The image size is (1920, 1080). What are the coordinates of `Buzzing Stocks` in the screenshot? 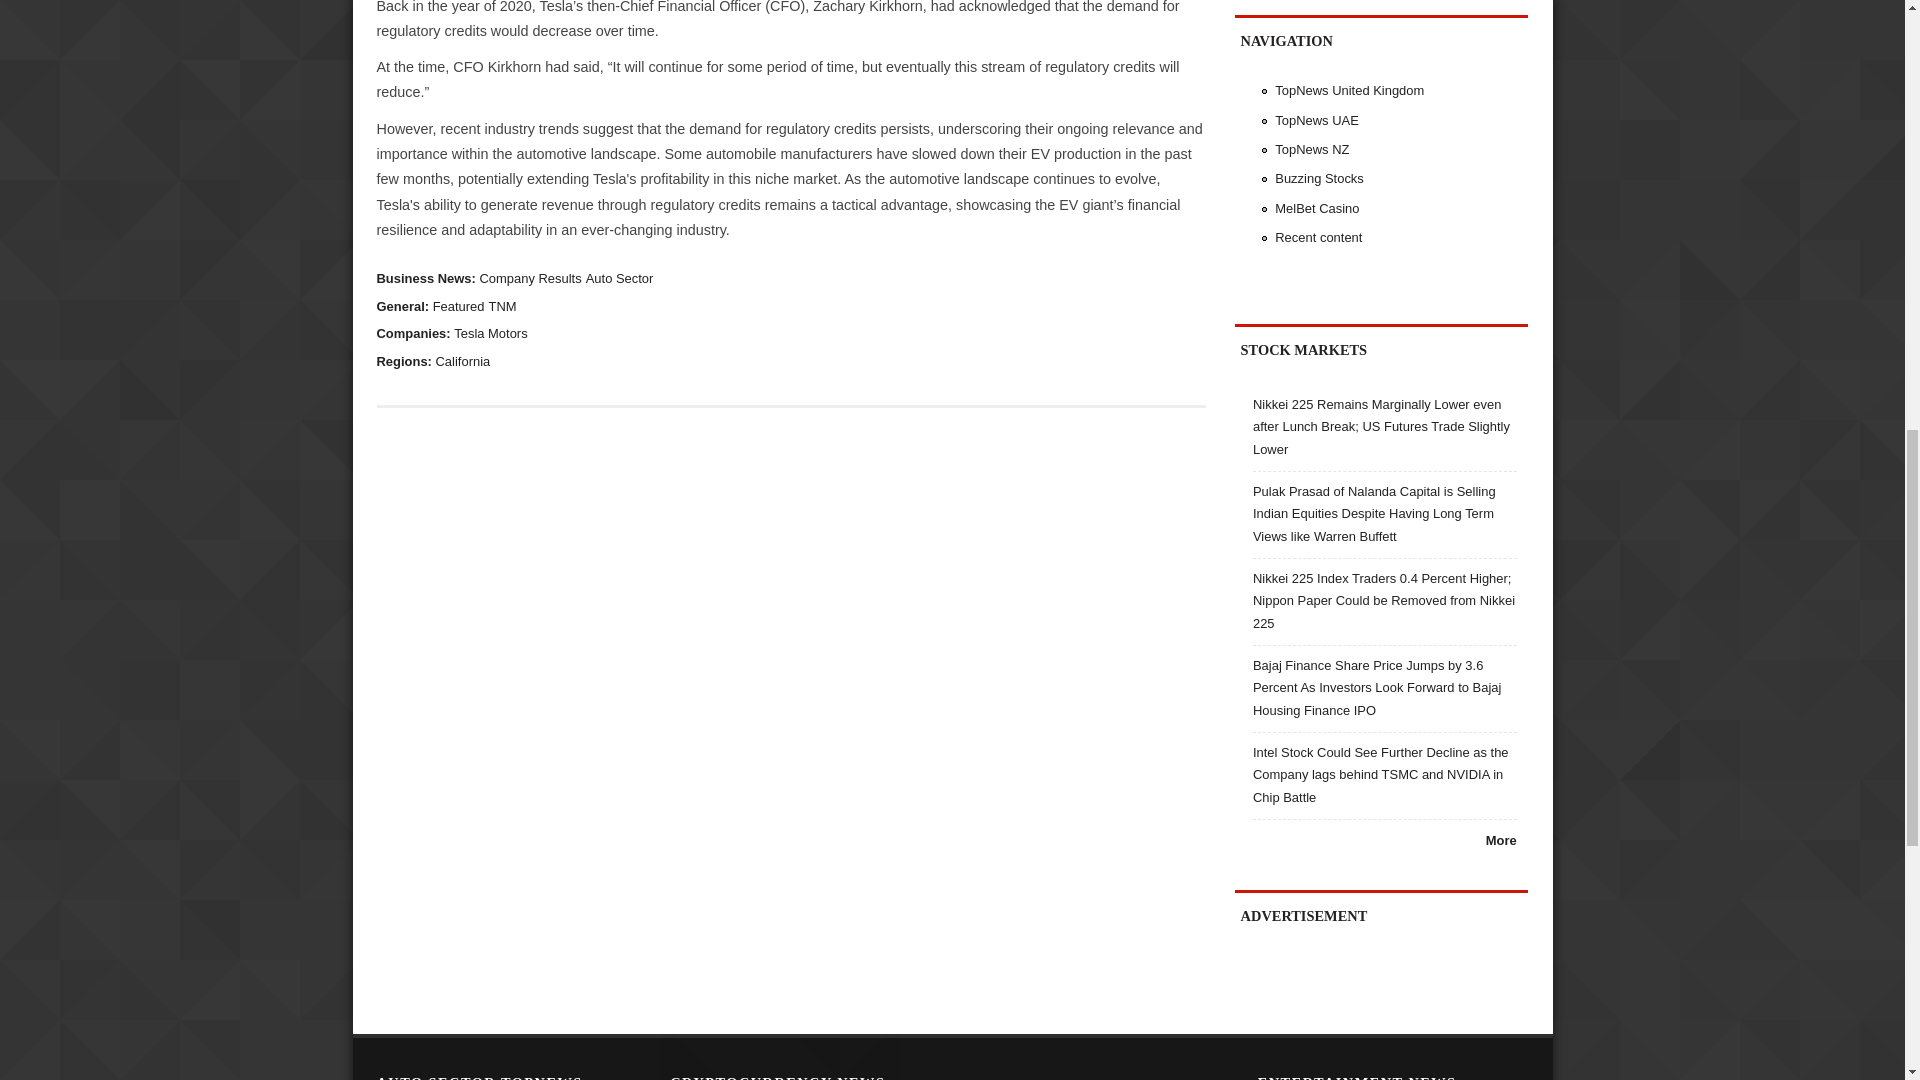 It's located at (1318, 178).